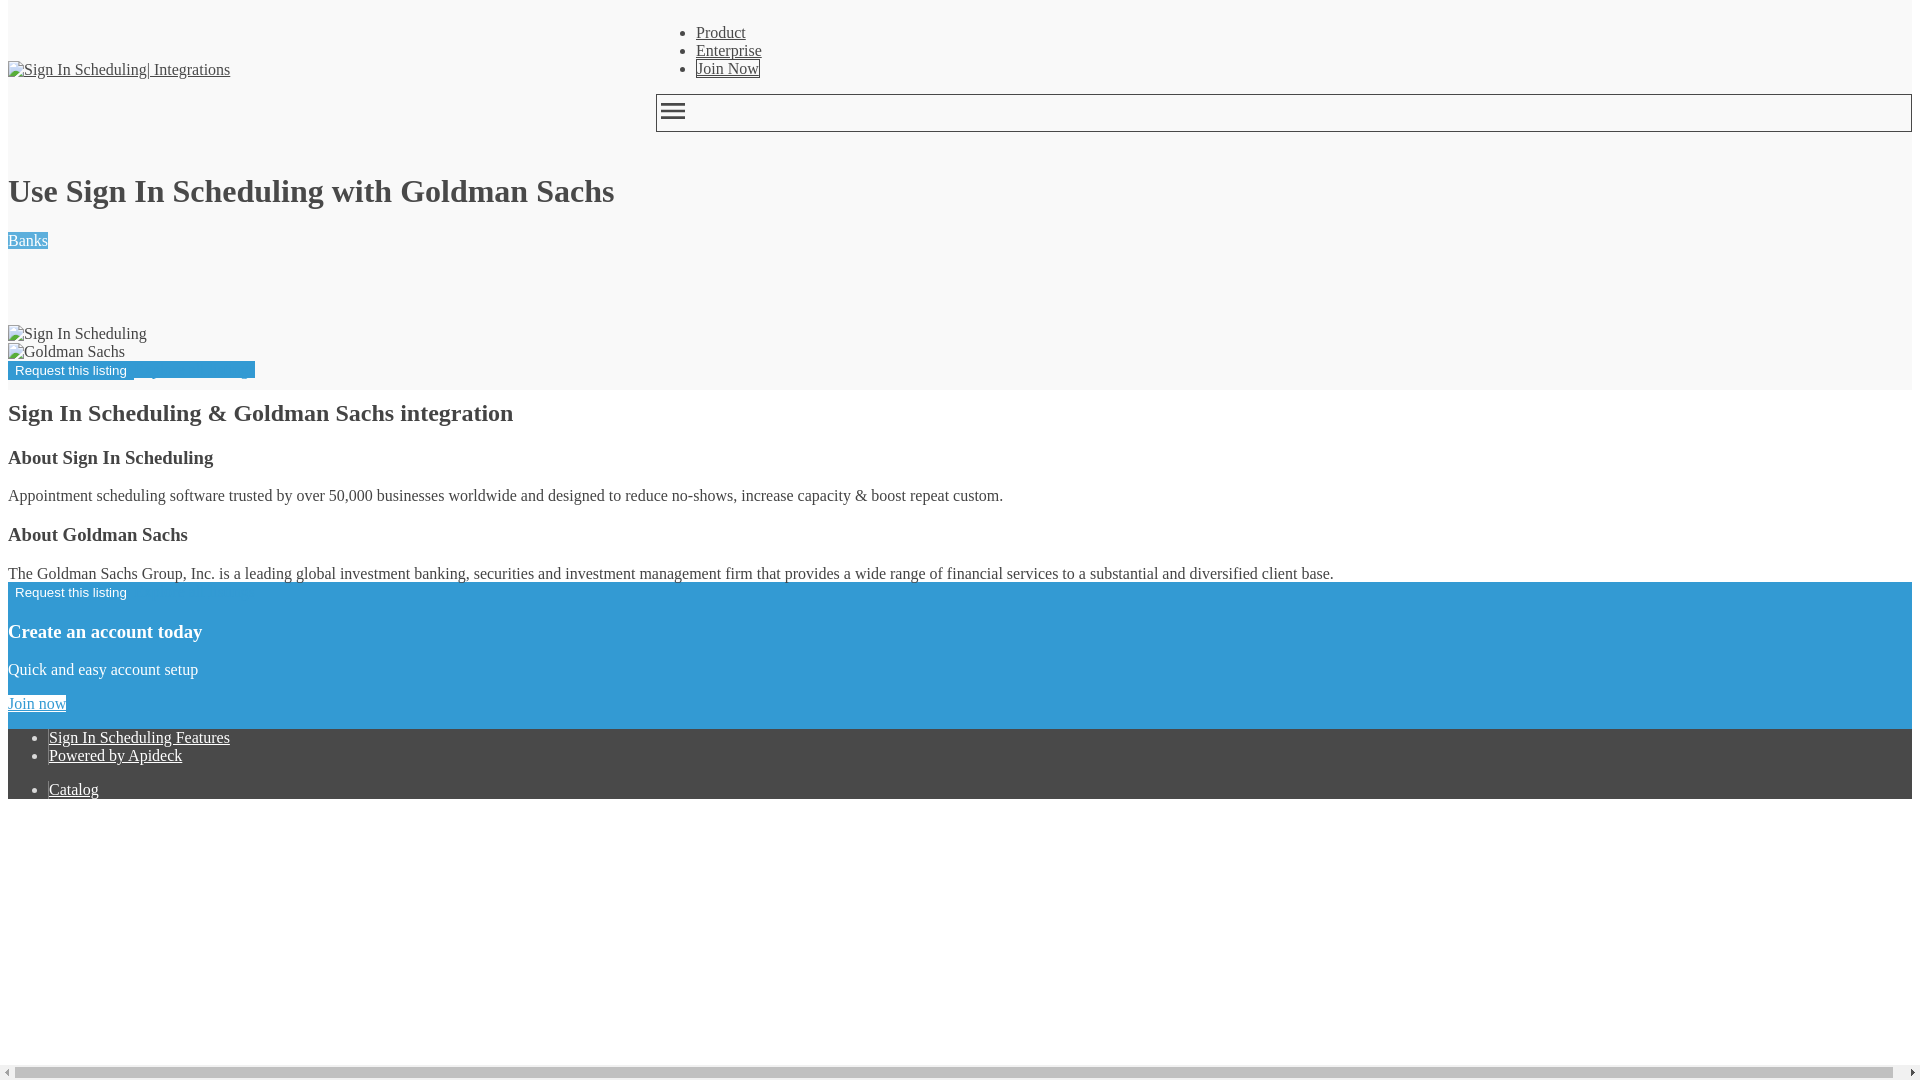 The image size is (1920, 1080). I want to click on Powered by Apideck, so click(116, 755).